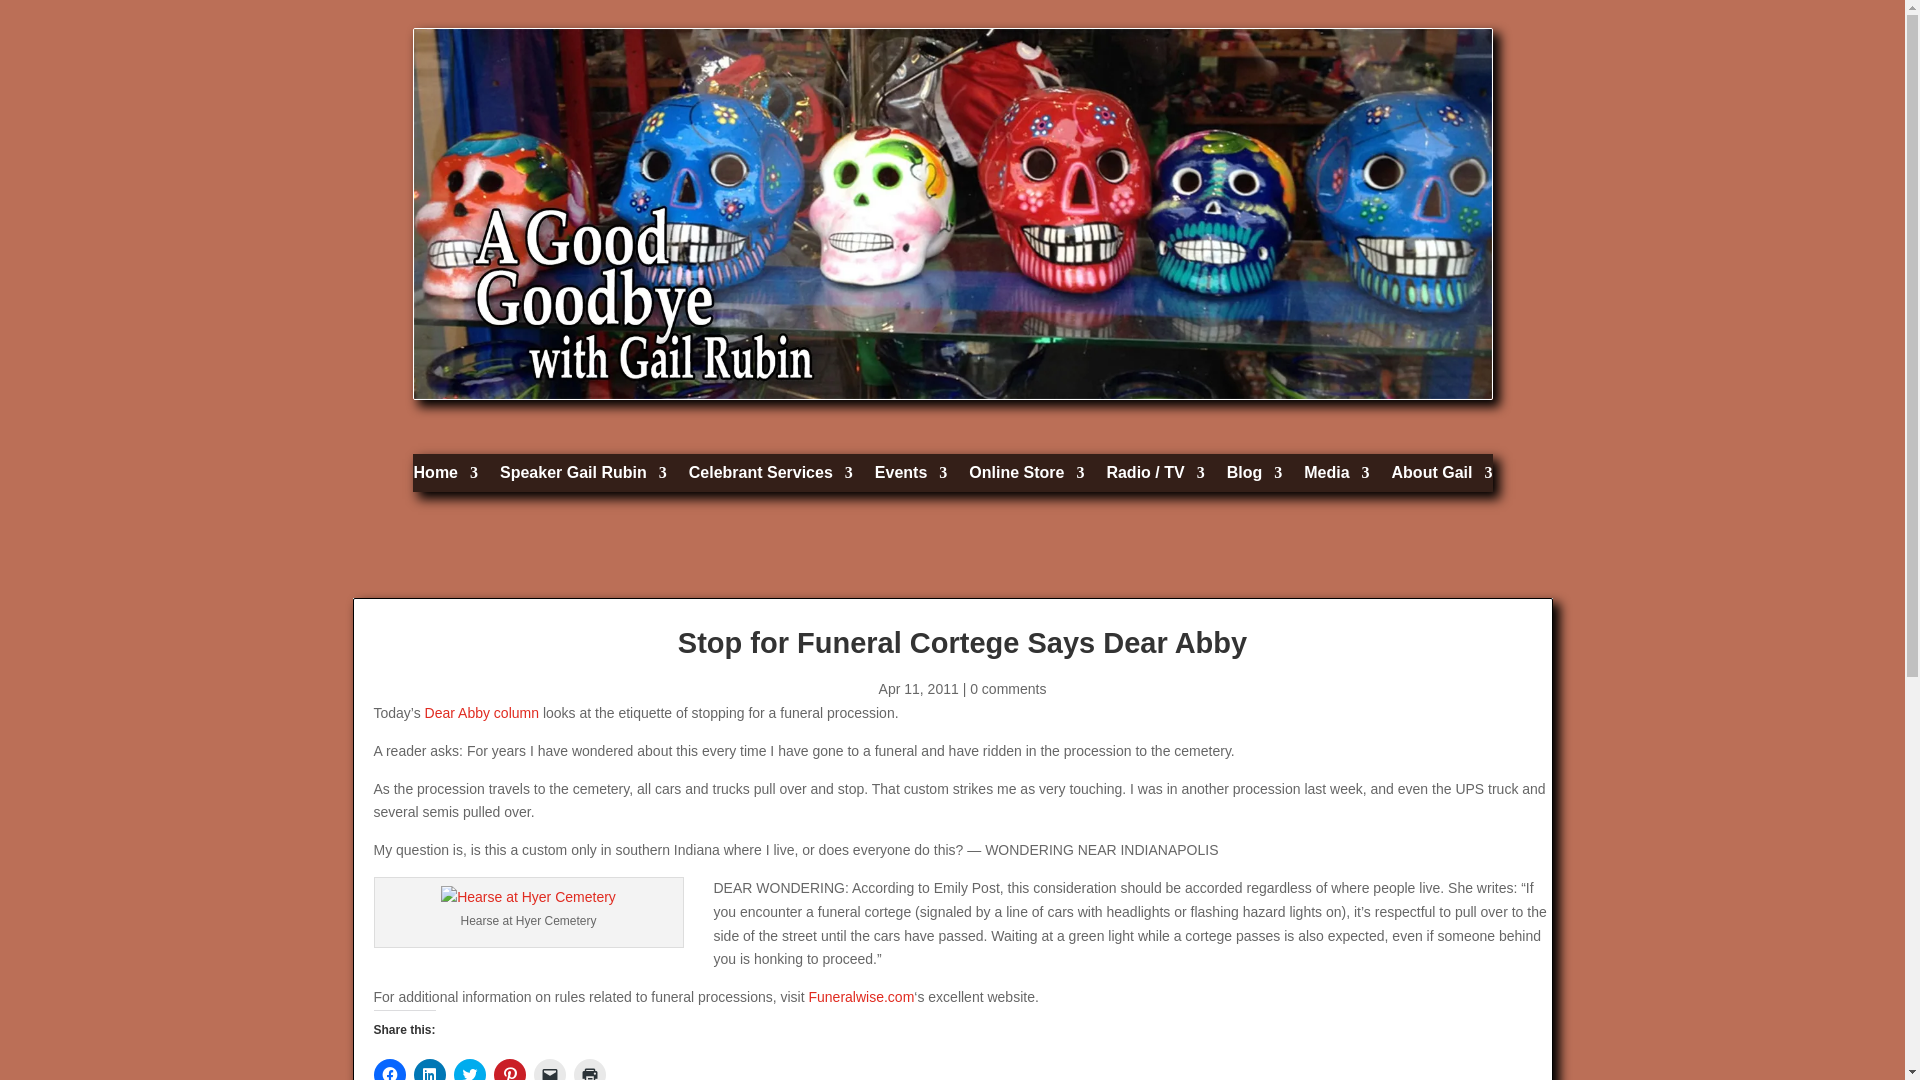  What do you see at coordinates (510, 1070) in the screenshot?
I see `Click to share on Pinterest` at bounding box center [510, 1070].